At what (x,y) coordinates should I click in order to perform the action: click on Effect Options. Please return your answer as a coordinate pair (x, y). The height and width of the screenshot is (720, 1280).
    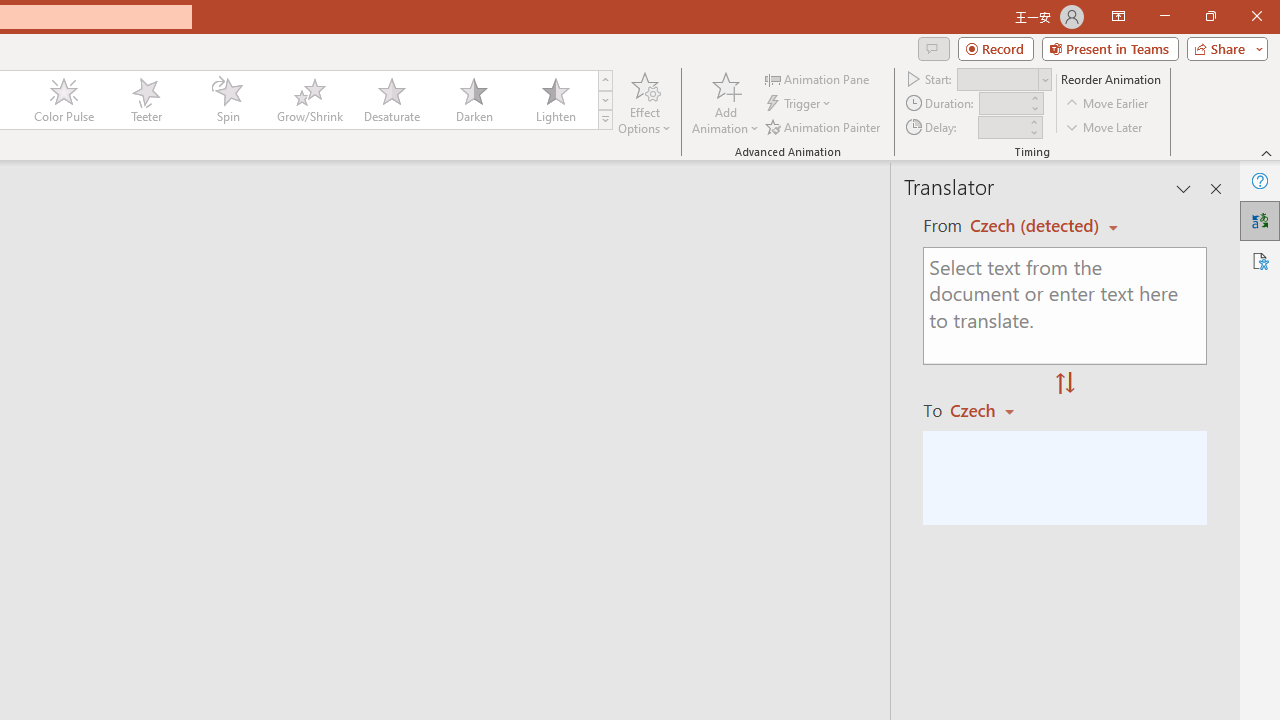
    Looking at the image, I should click on (644, 102).